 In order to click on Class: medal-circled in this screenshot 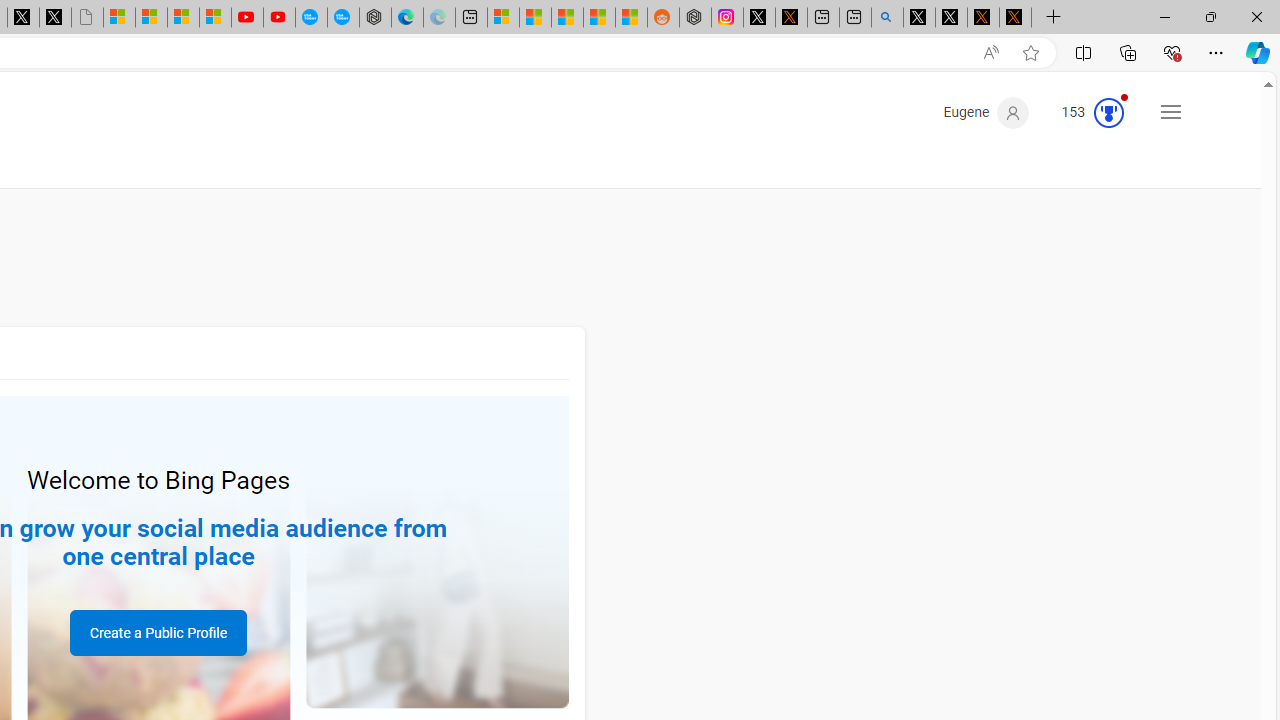, I will do `click(1109, 112)`.